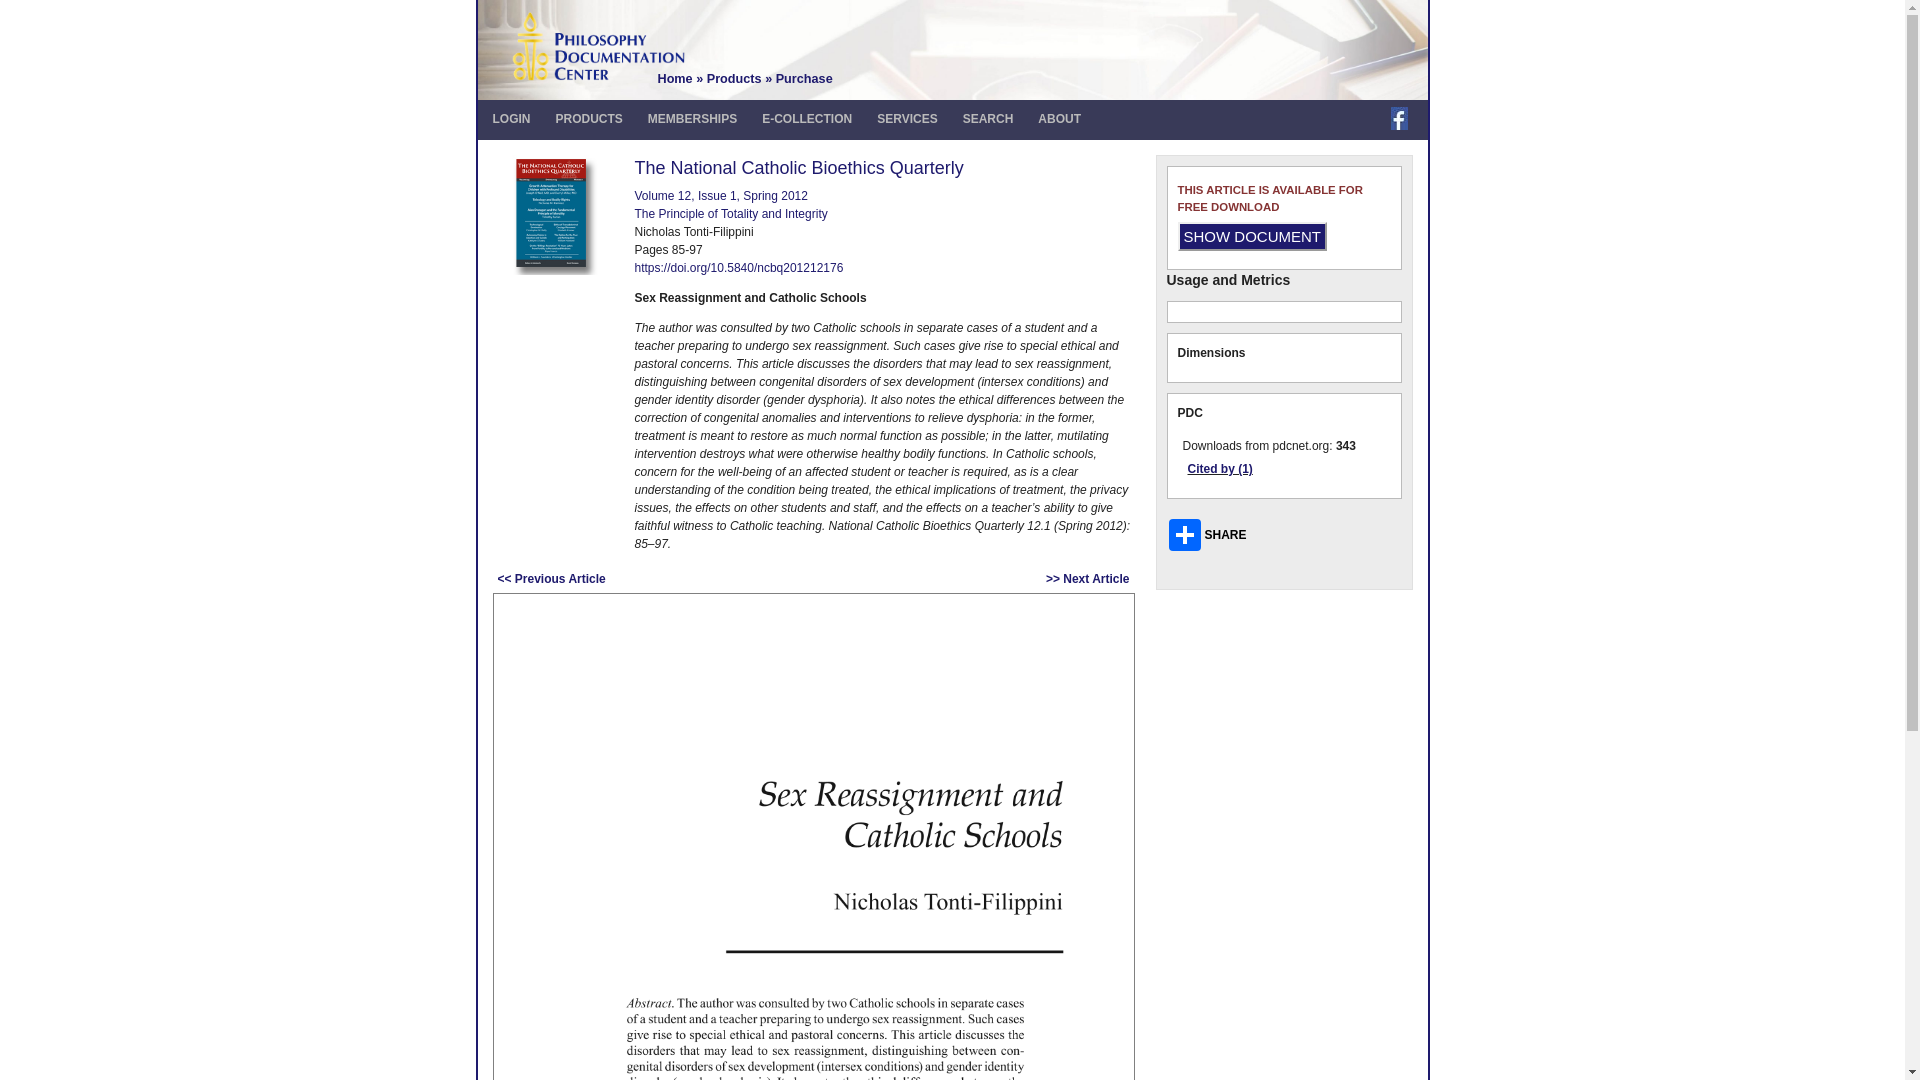 The width and height of the screenshot is (1920, 1080). Describe the element at coordinates (1058, 119) in the screenshot. I see `ABOUT` at that location.